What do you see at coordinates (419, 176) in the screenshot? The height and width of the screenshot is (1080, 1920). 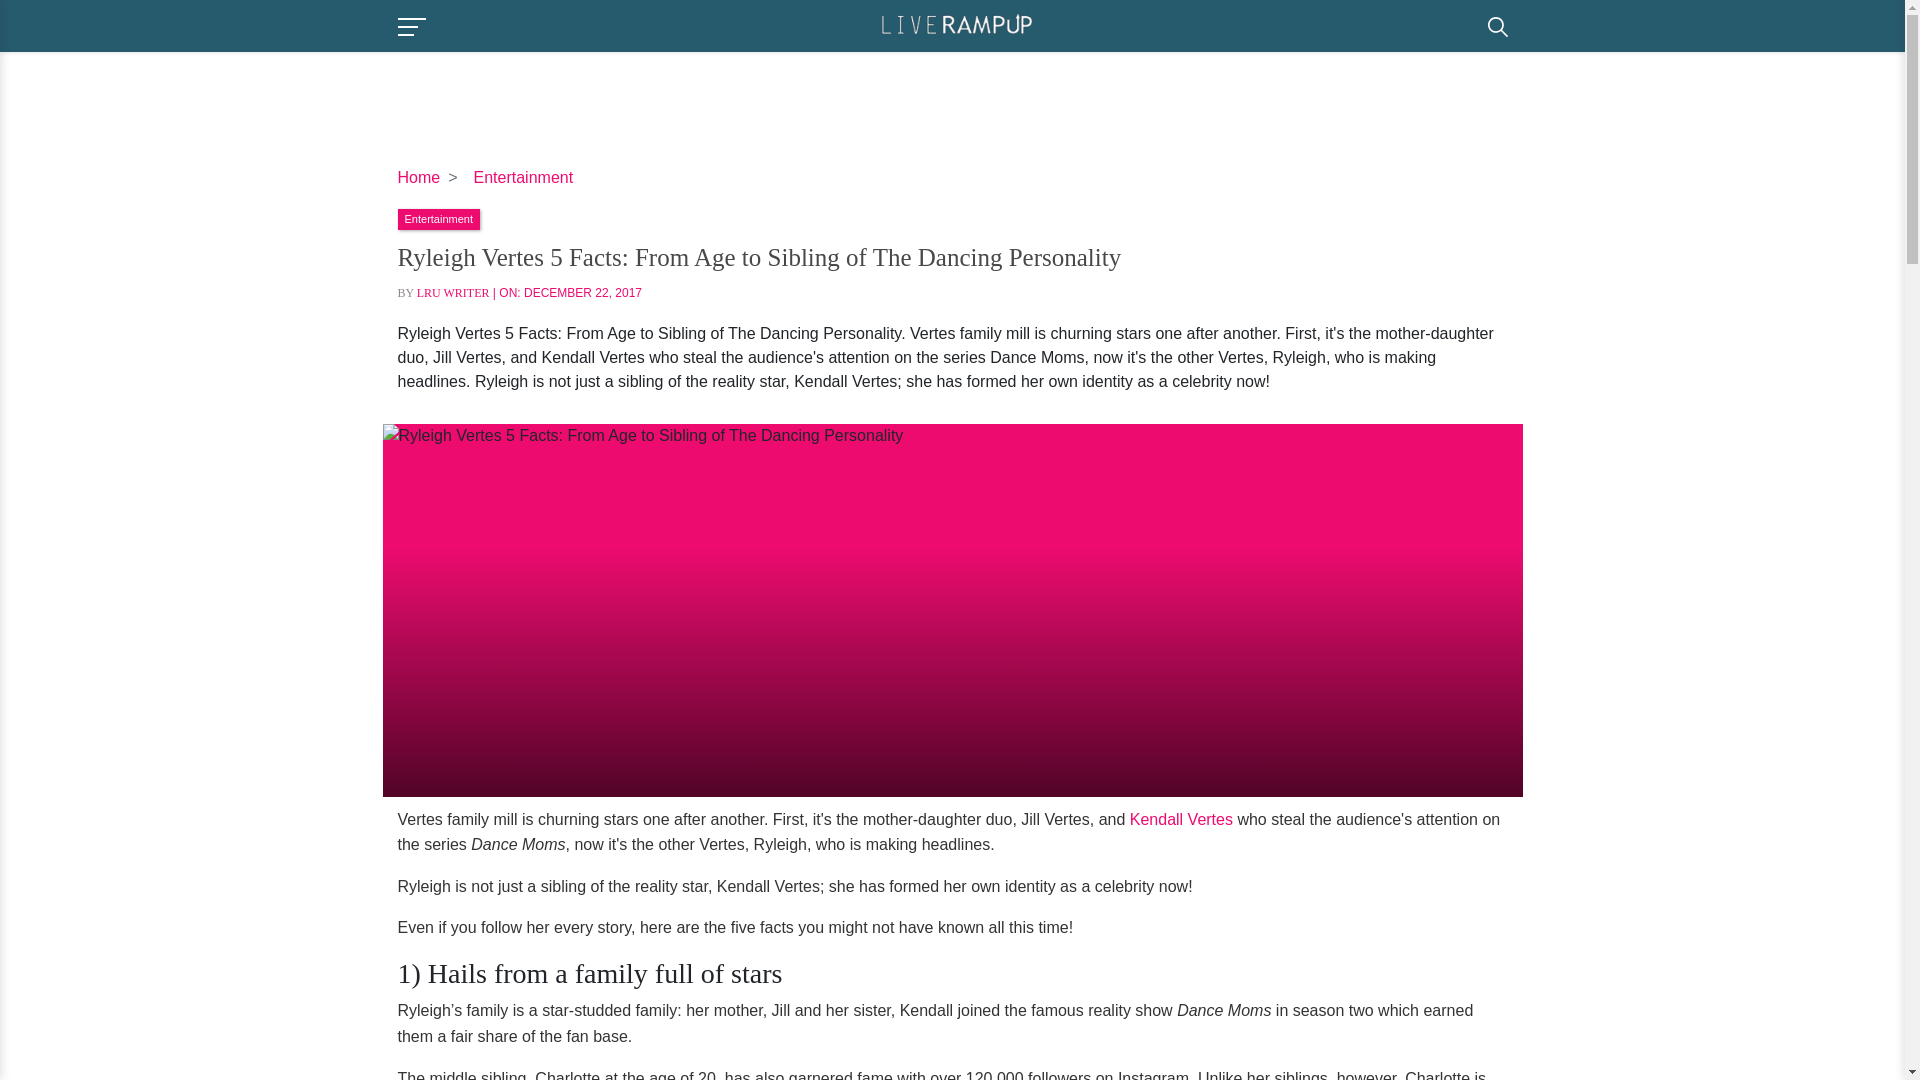 I see `Home` at bounding box center [419, 176].